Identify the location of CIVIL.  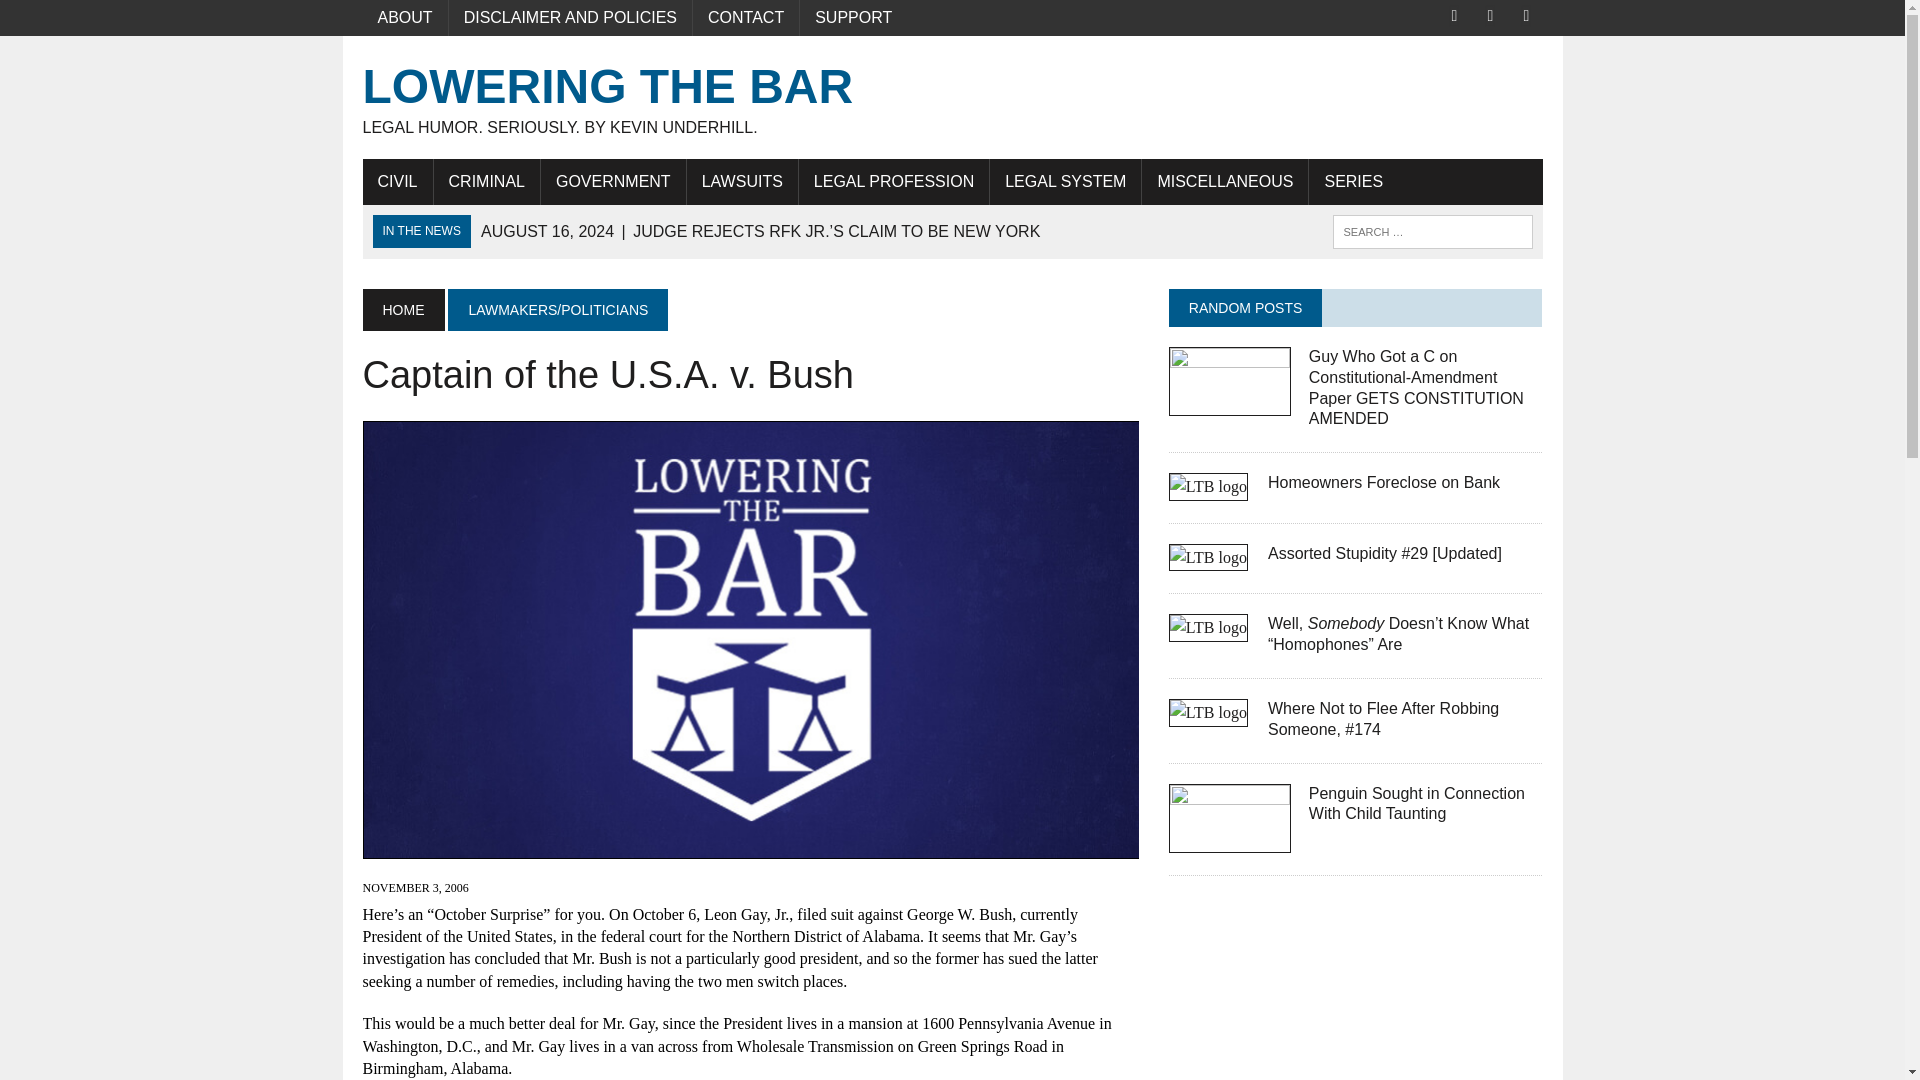
(397, 182).